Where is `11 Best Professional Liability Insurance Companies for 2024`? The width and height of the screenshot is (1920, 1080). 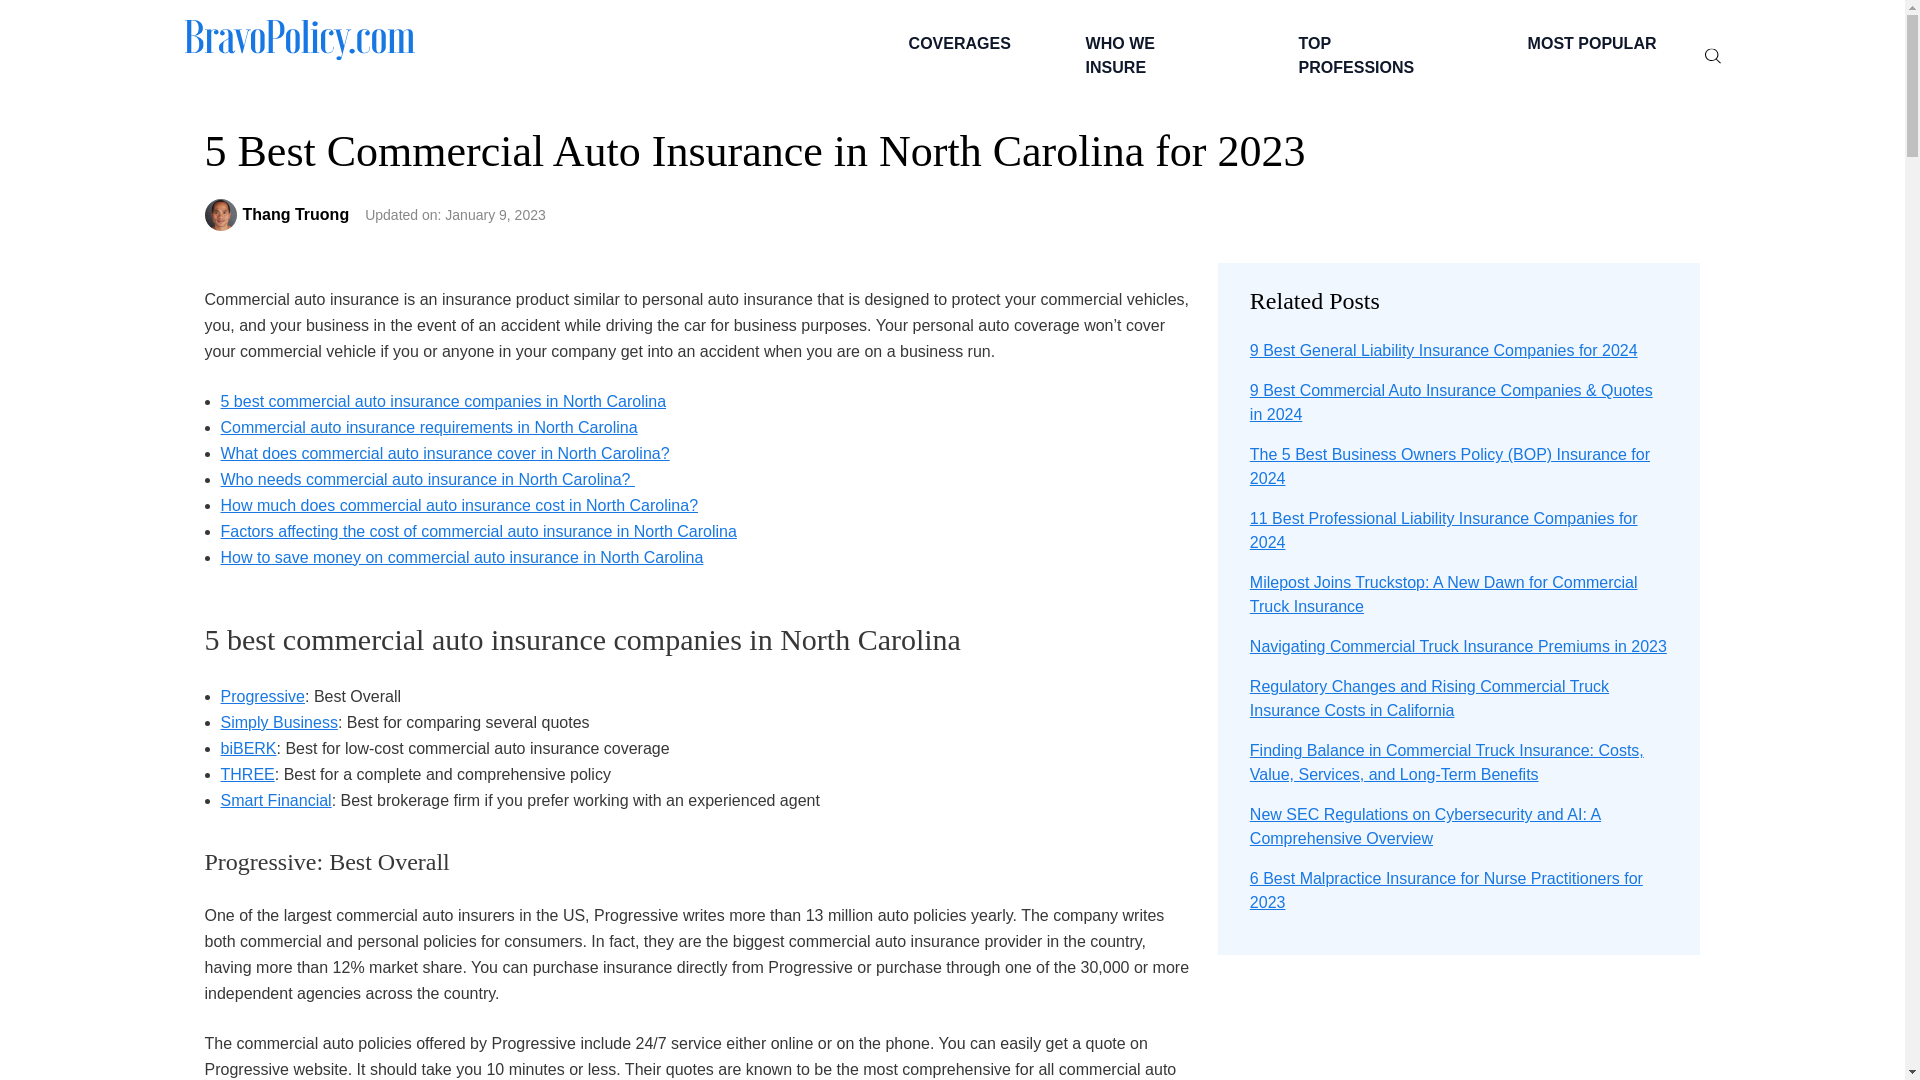
11 Best Professional Liability Insurance Companies for 2024 is located at coordinates (1443, 530).